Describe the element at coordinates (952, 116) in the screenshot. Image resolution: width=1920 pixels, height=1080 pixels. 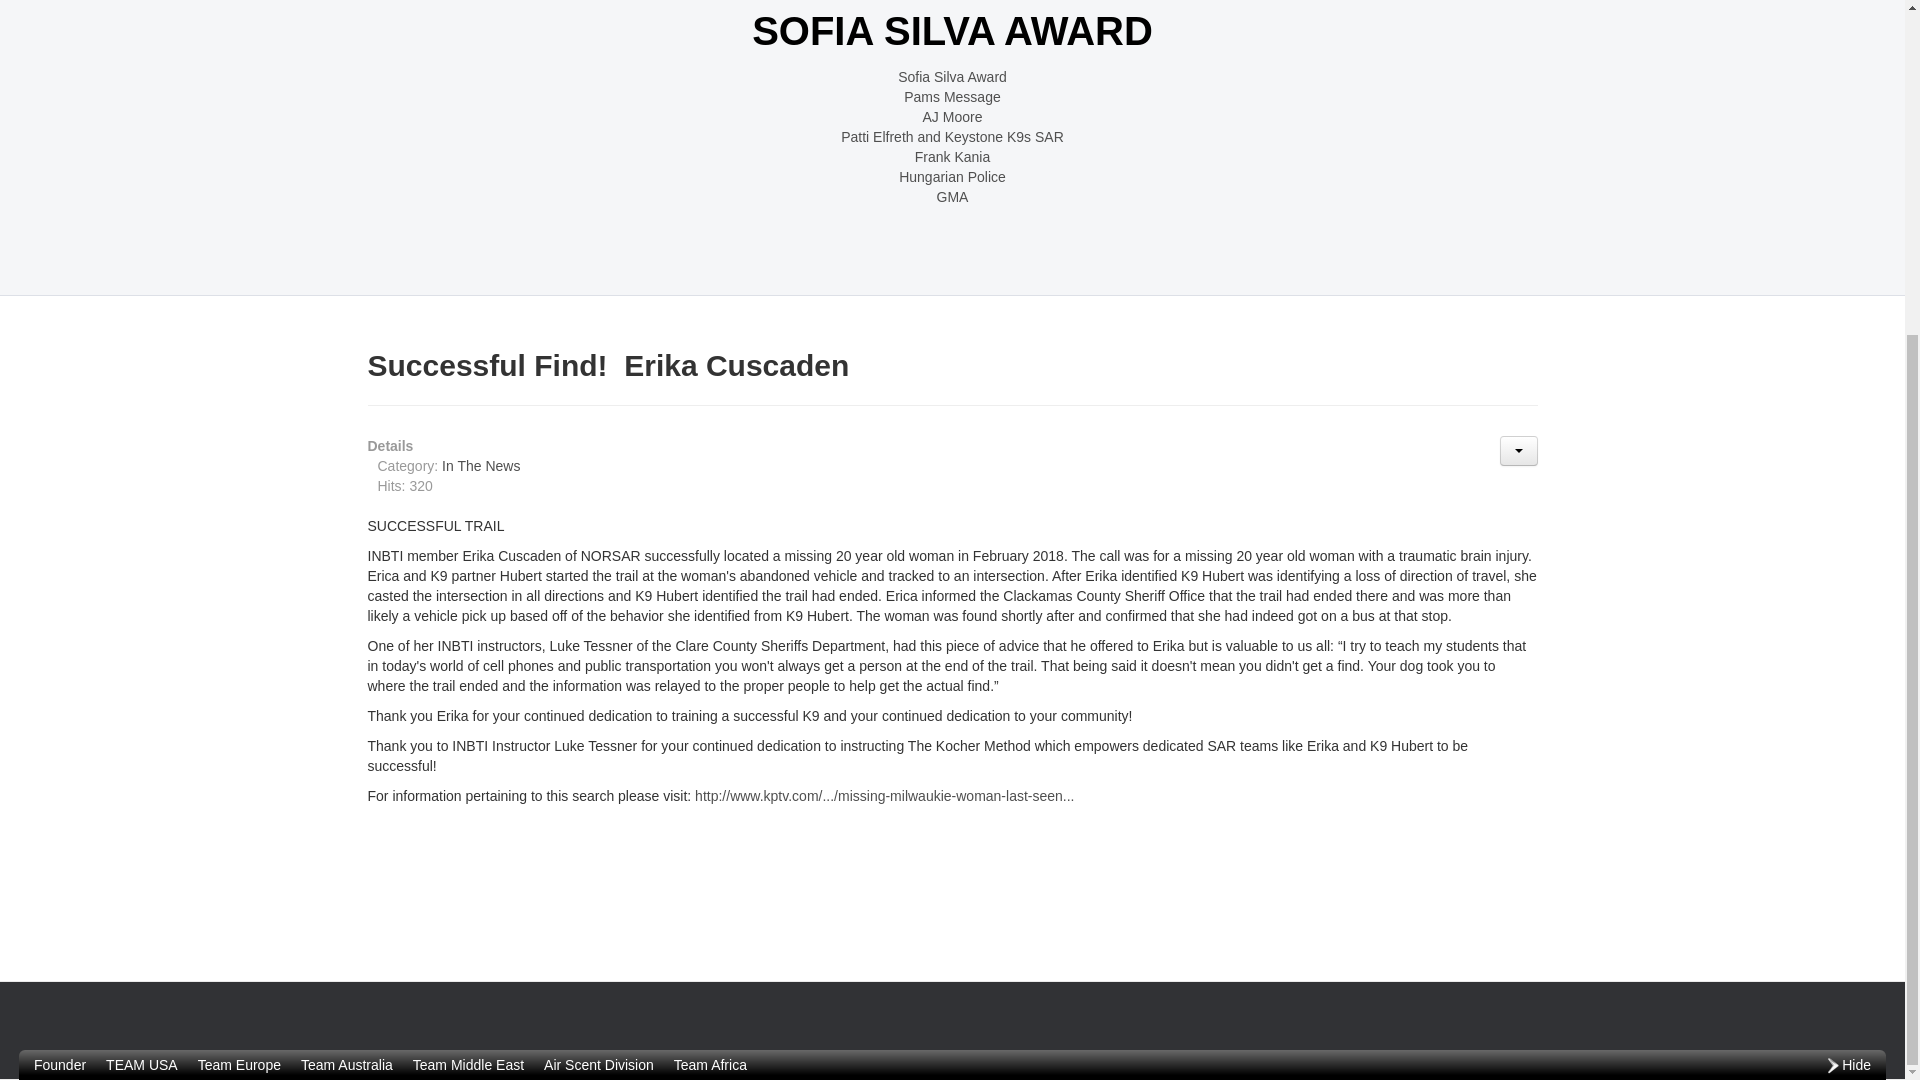
I see `AJ Moore` at that location.